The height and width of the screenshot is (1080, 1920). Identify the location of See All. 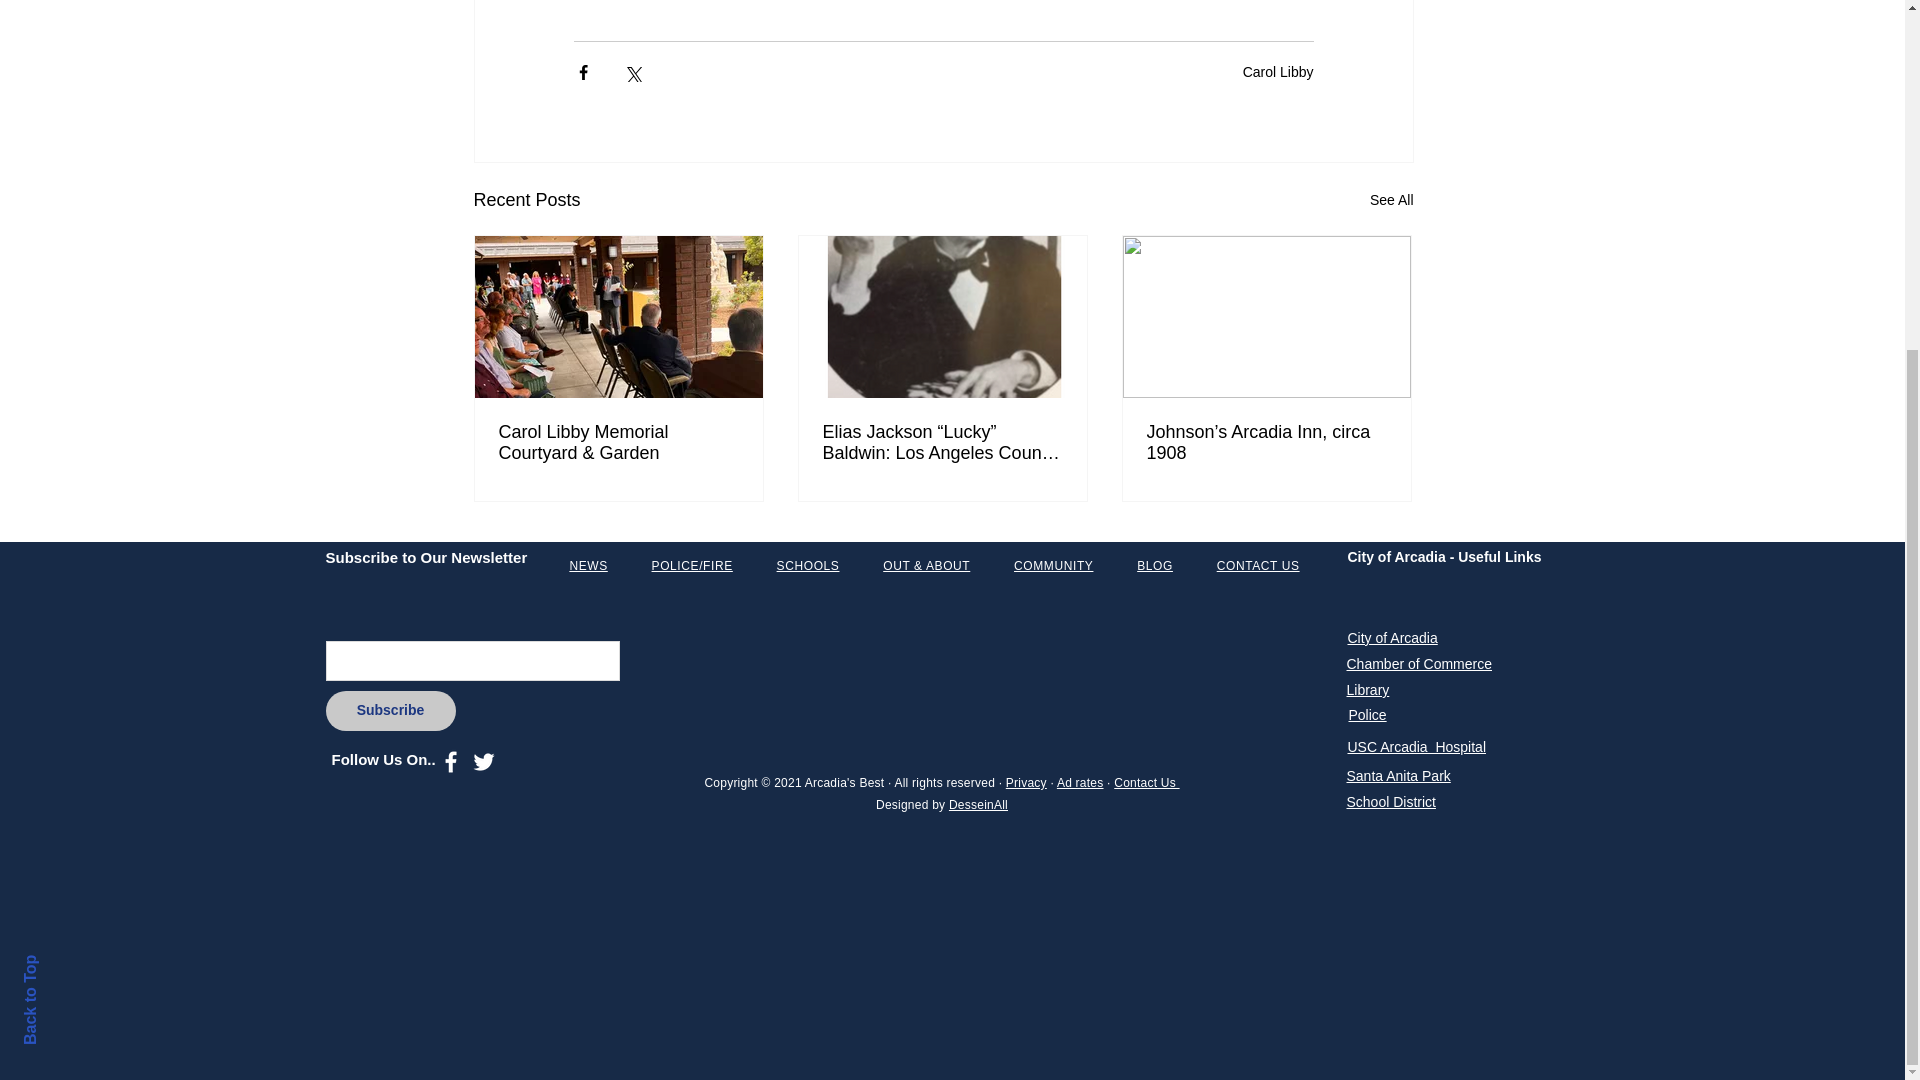
(1392, 200).